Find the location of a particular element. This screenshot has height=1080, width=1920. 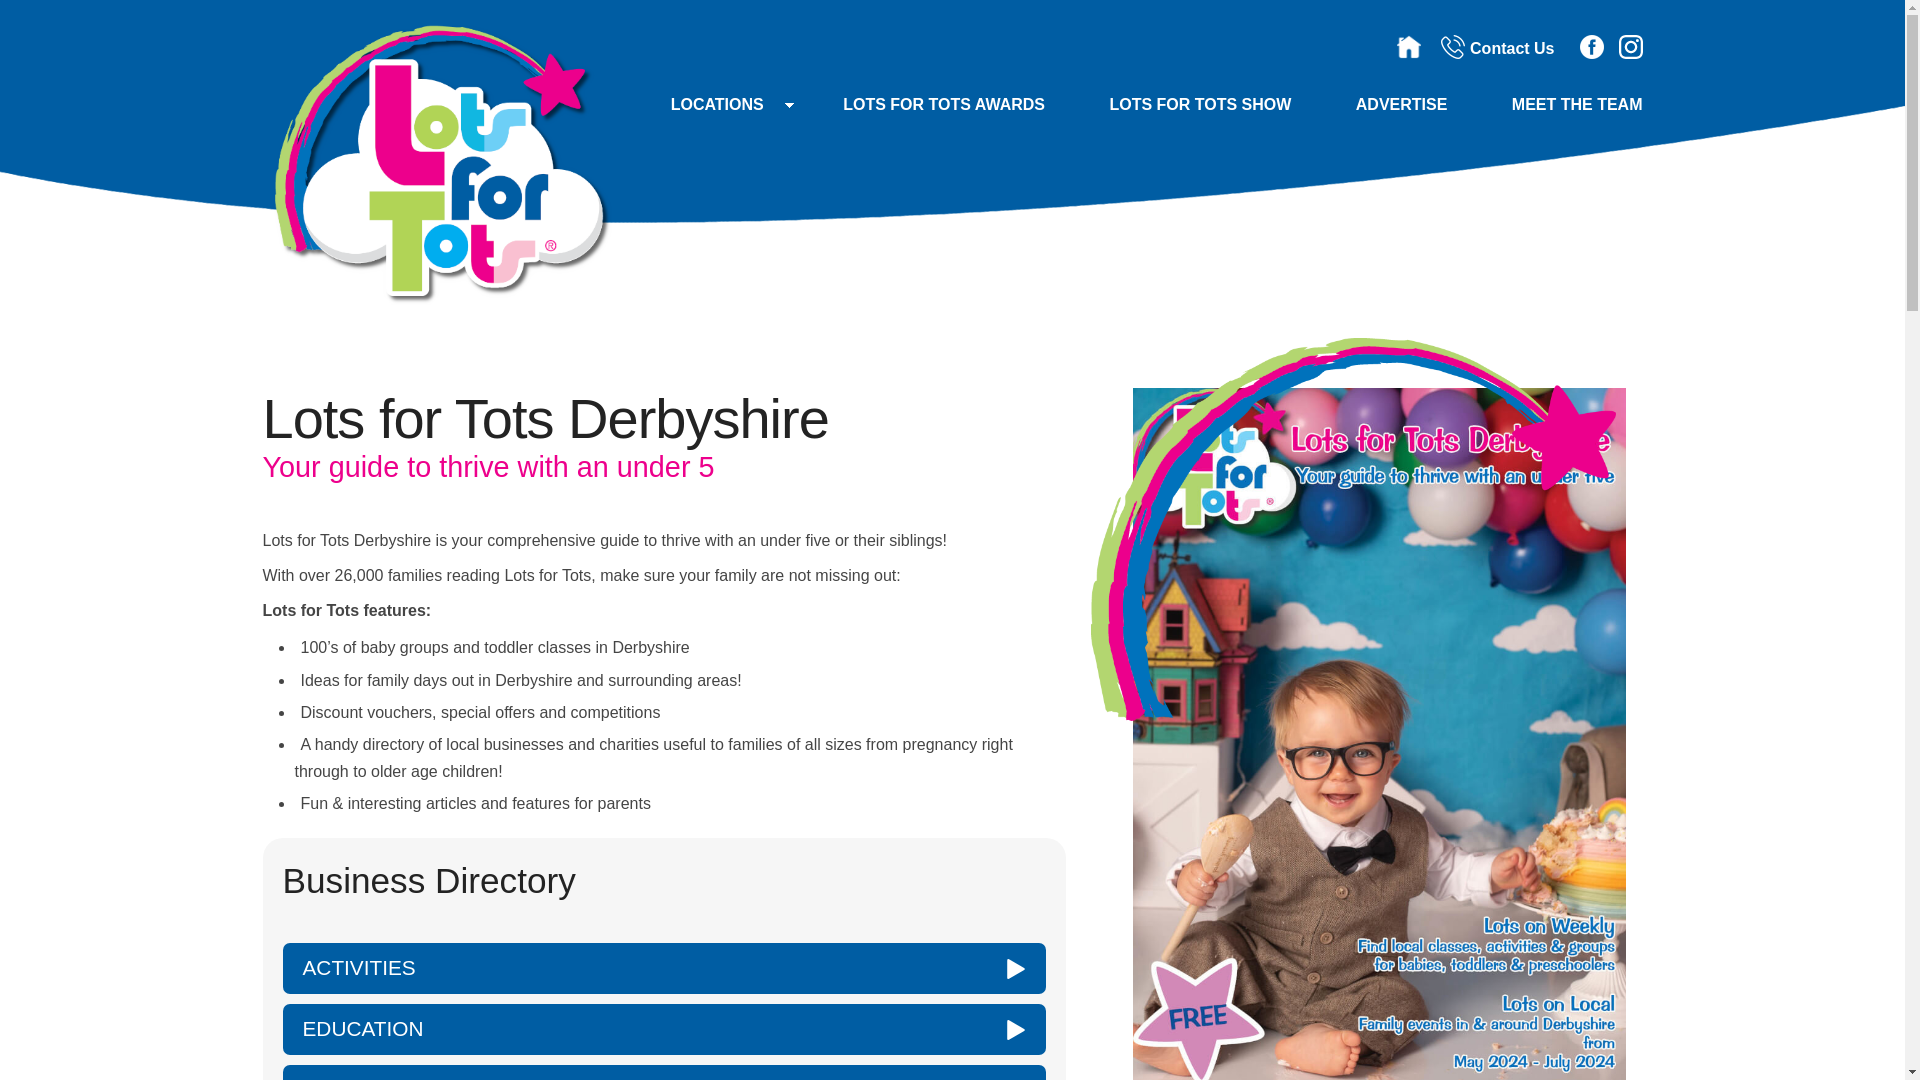

Contact Us is located at coordinates (1452, 46).